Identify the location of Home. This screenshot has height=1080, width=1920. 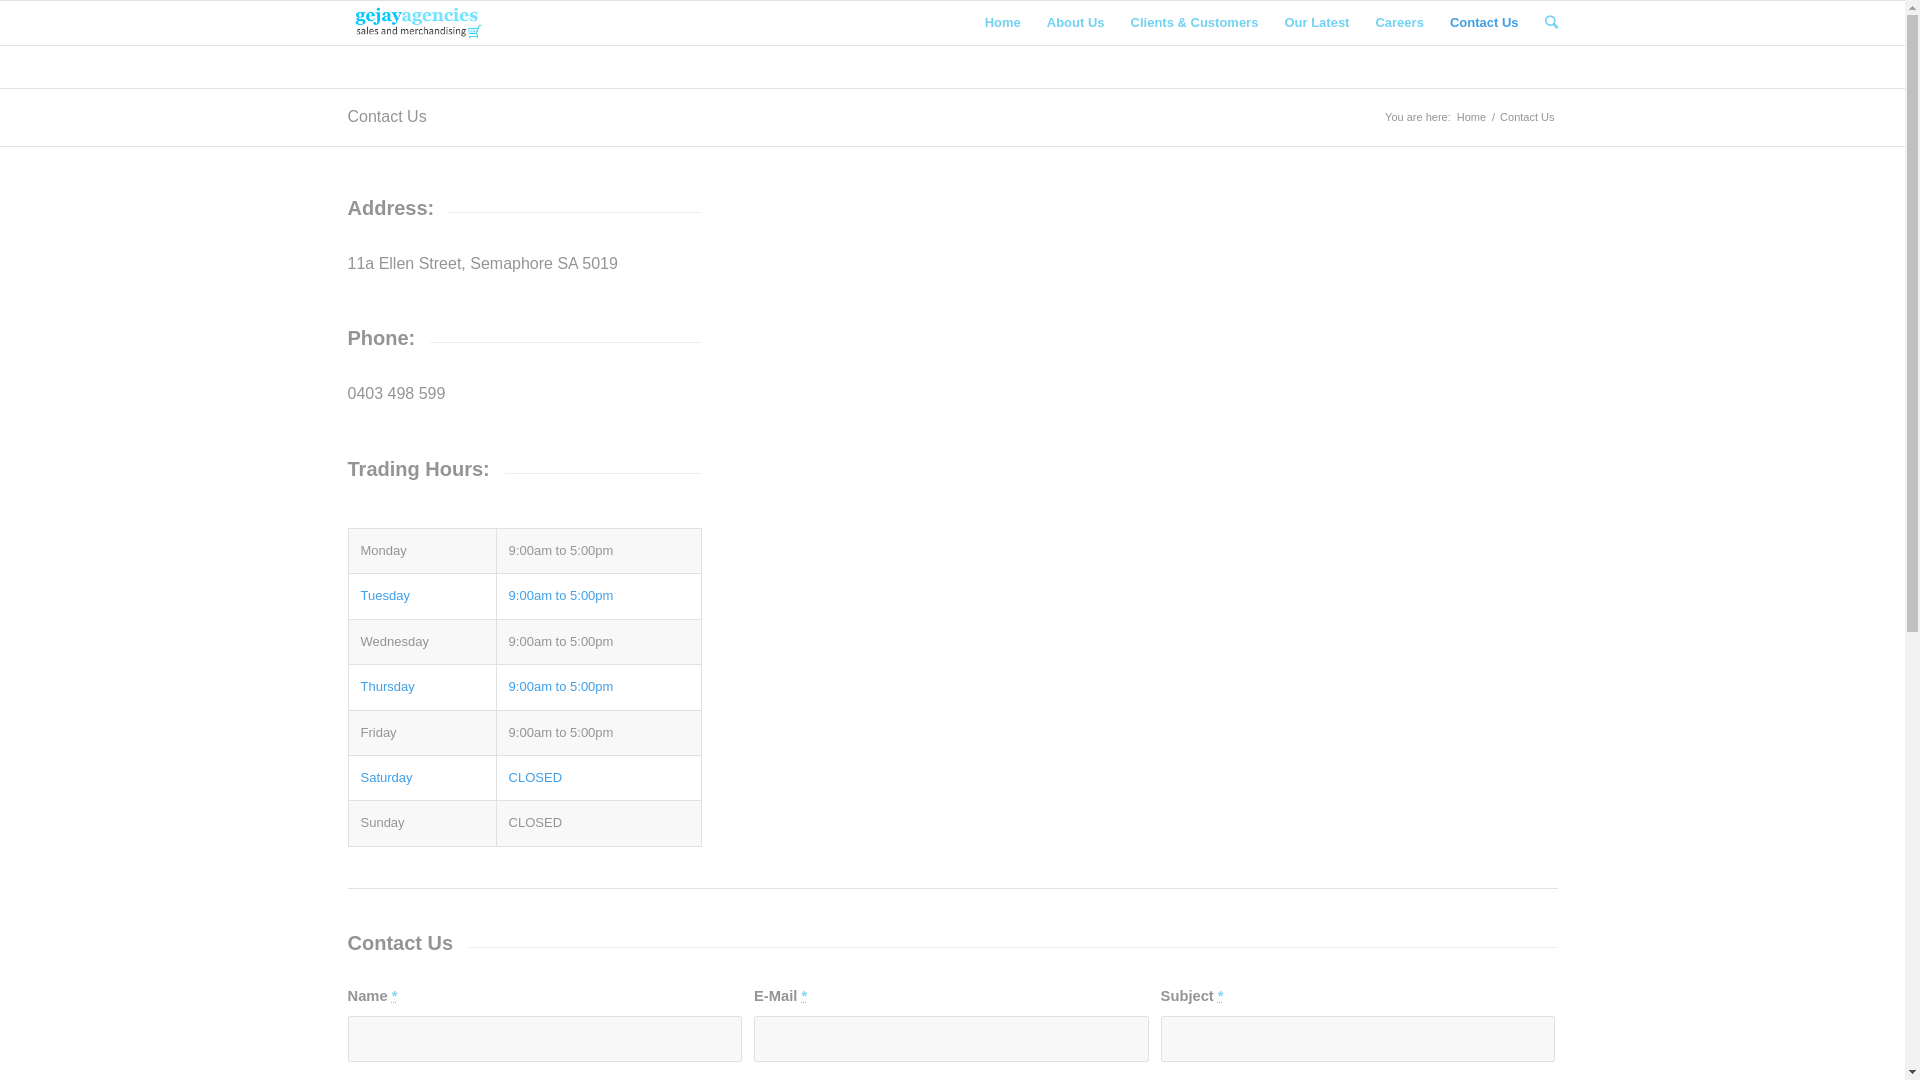
(1003, 23).